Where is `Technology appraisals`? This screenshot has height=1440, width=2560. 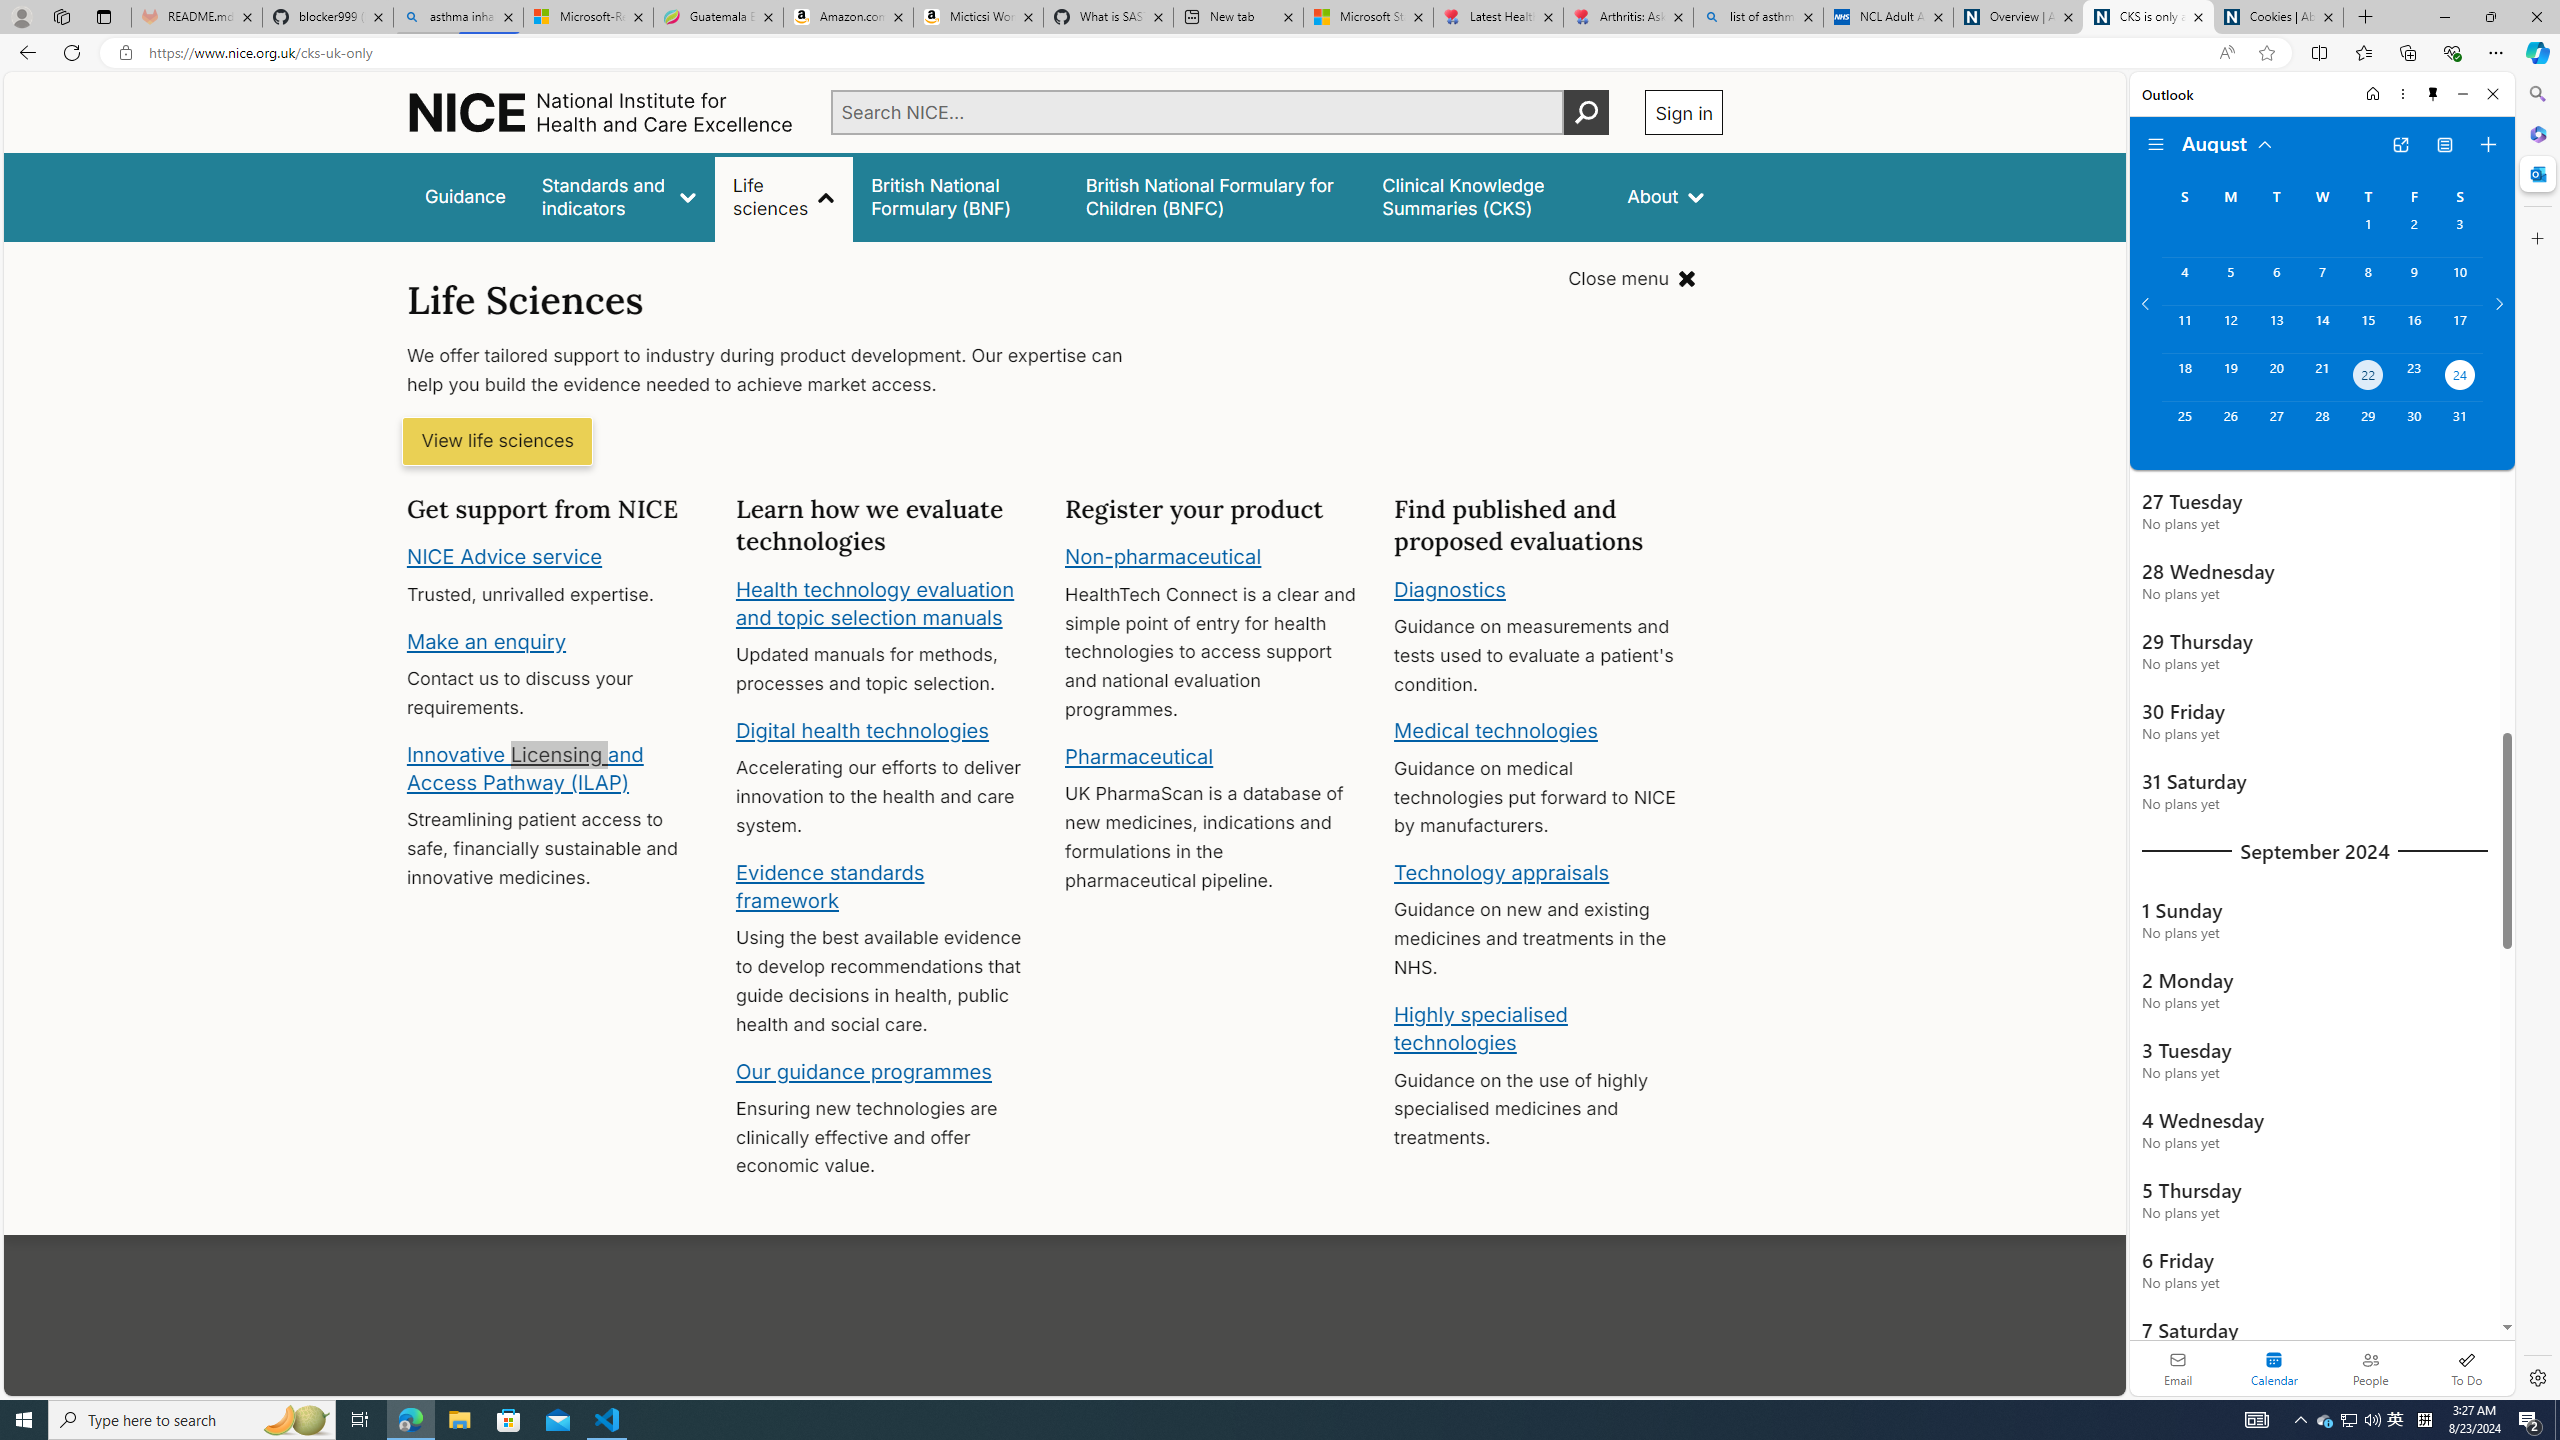
Technology appraisals is located at coordinates (1502, 872).